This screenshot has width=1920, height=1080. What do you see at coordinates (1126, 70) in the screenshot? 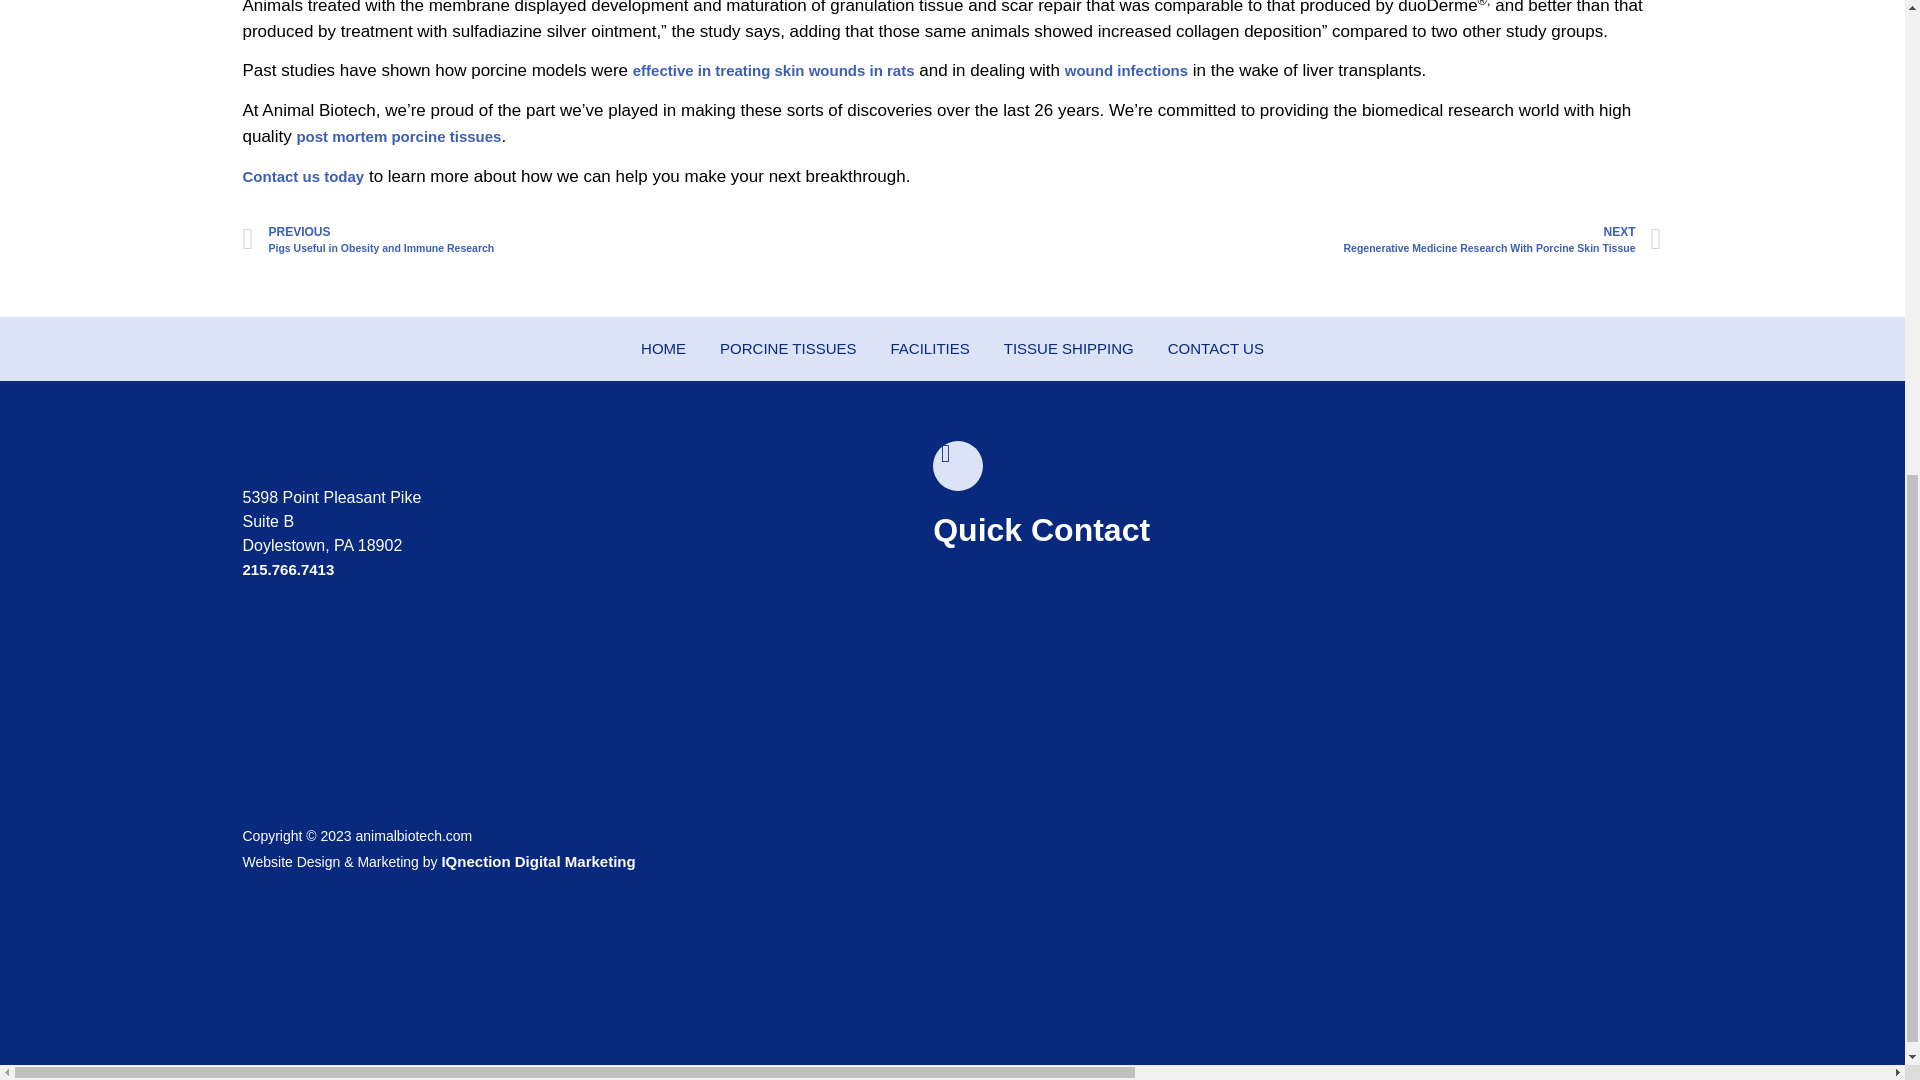
I see `PORCINE TISSUES` at bounding box center [1126, 70].